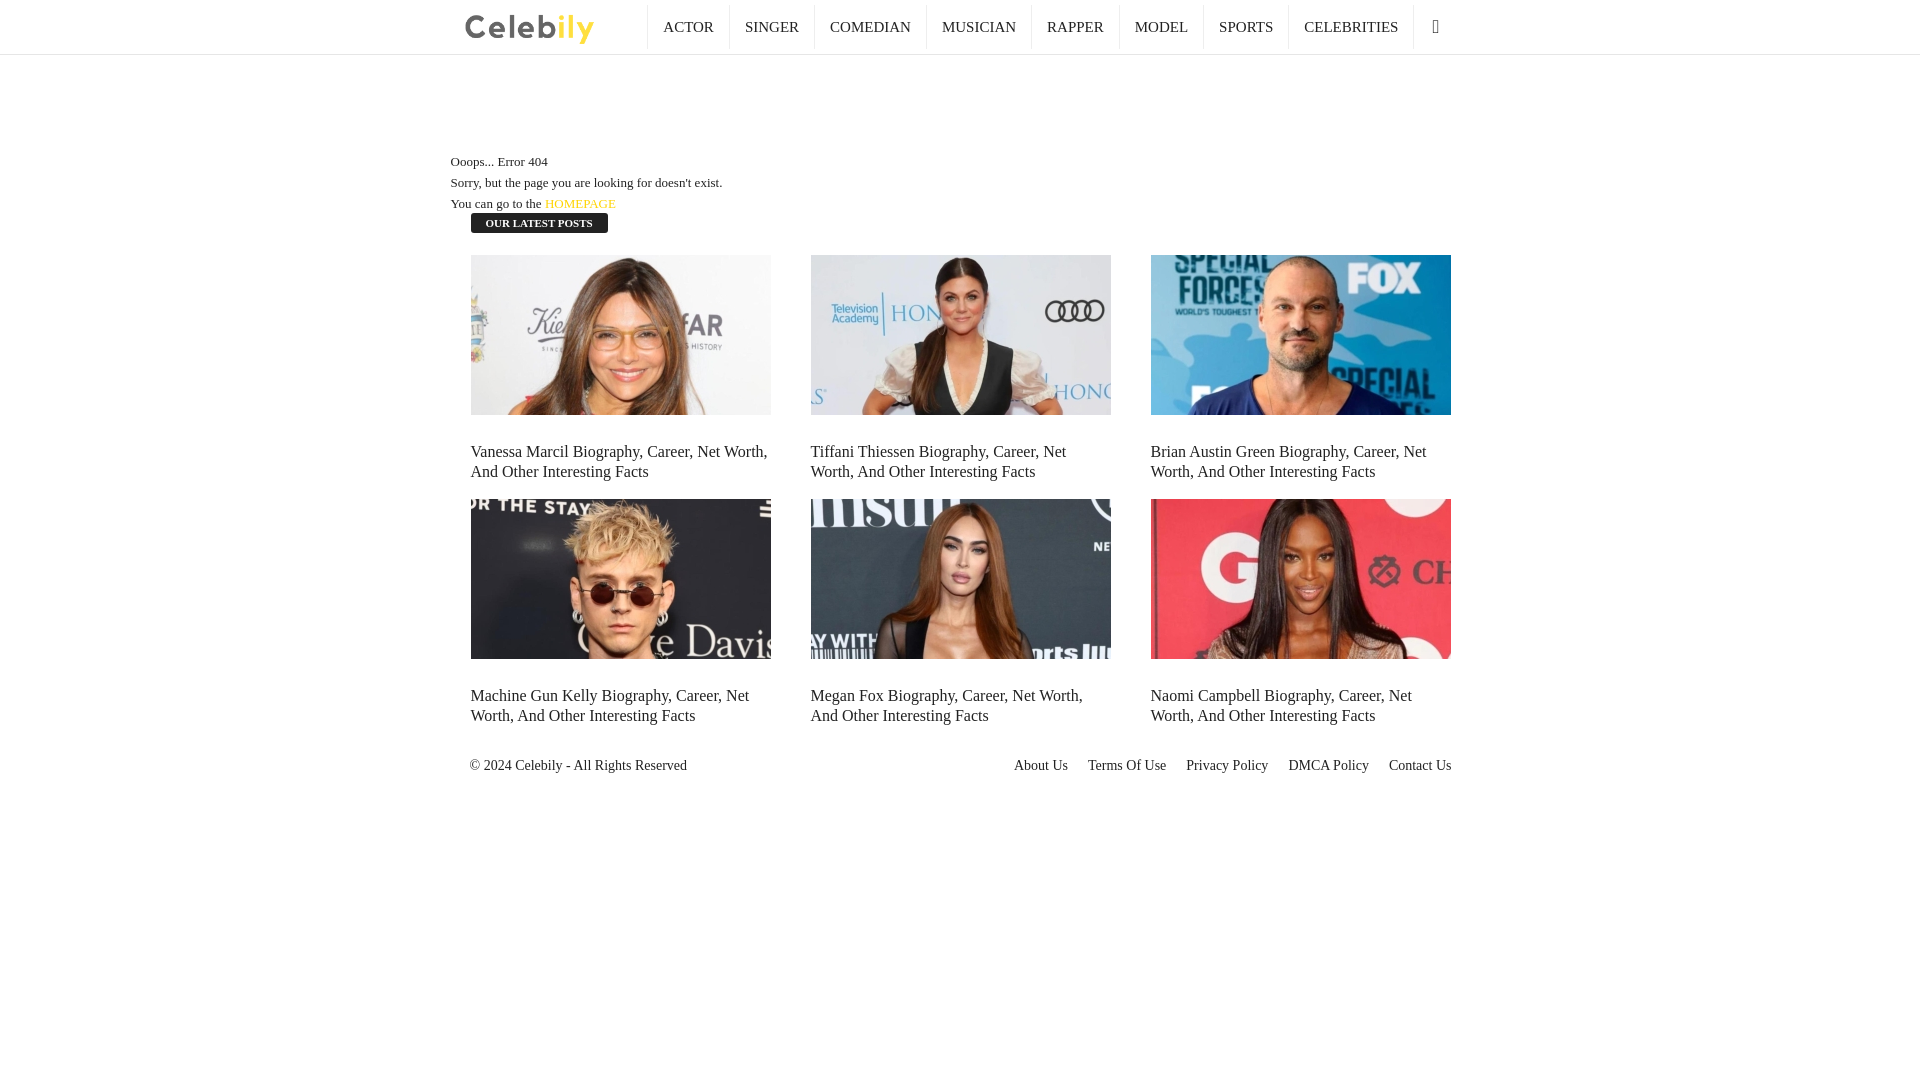 This screenshot has width=1920, height=1080. What do you see at coordinates (772, 26) in the screenshot?
I see `SINGER` at bounding box center [772, 26].